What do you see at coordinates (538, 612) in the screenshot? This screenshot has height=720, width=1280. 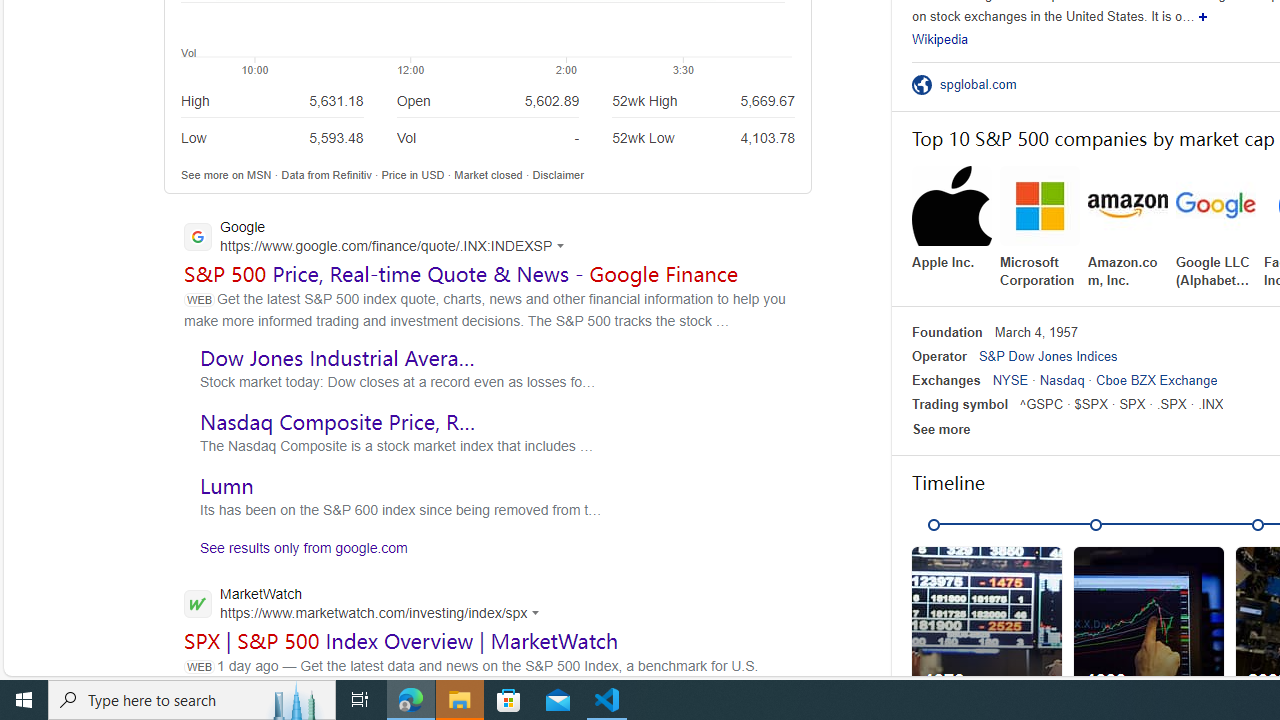 I see `Actions for this site` at bounding box center [538, 612].